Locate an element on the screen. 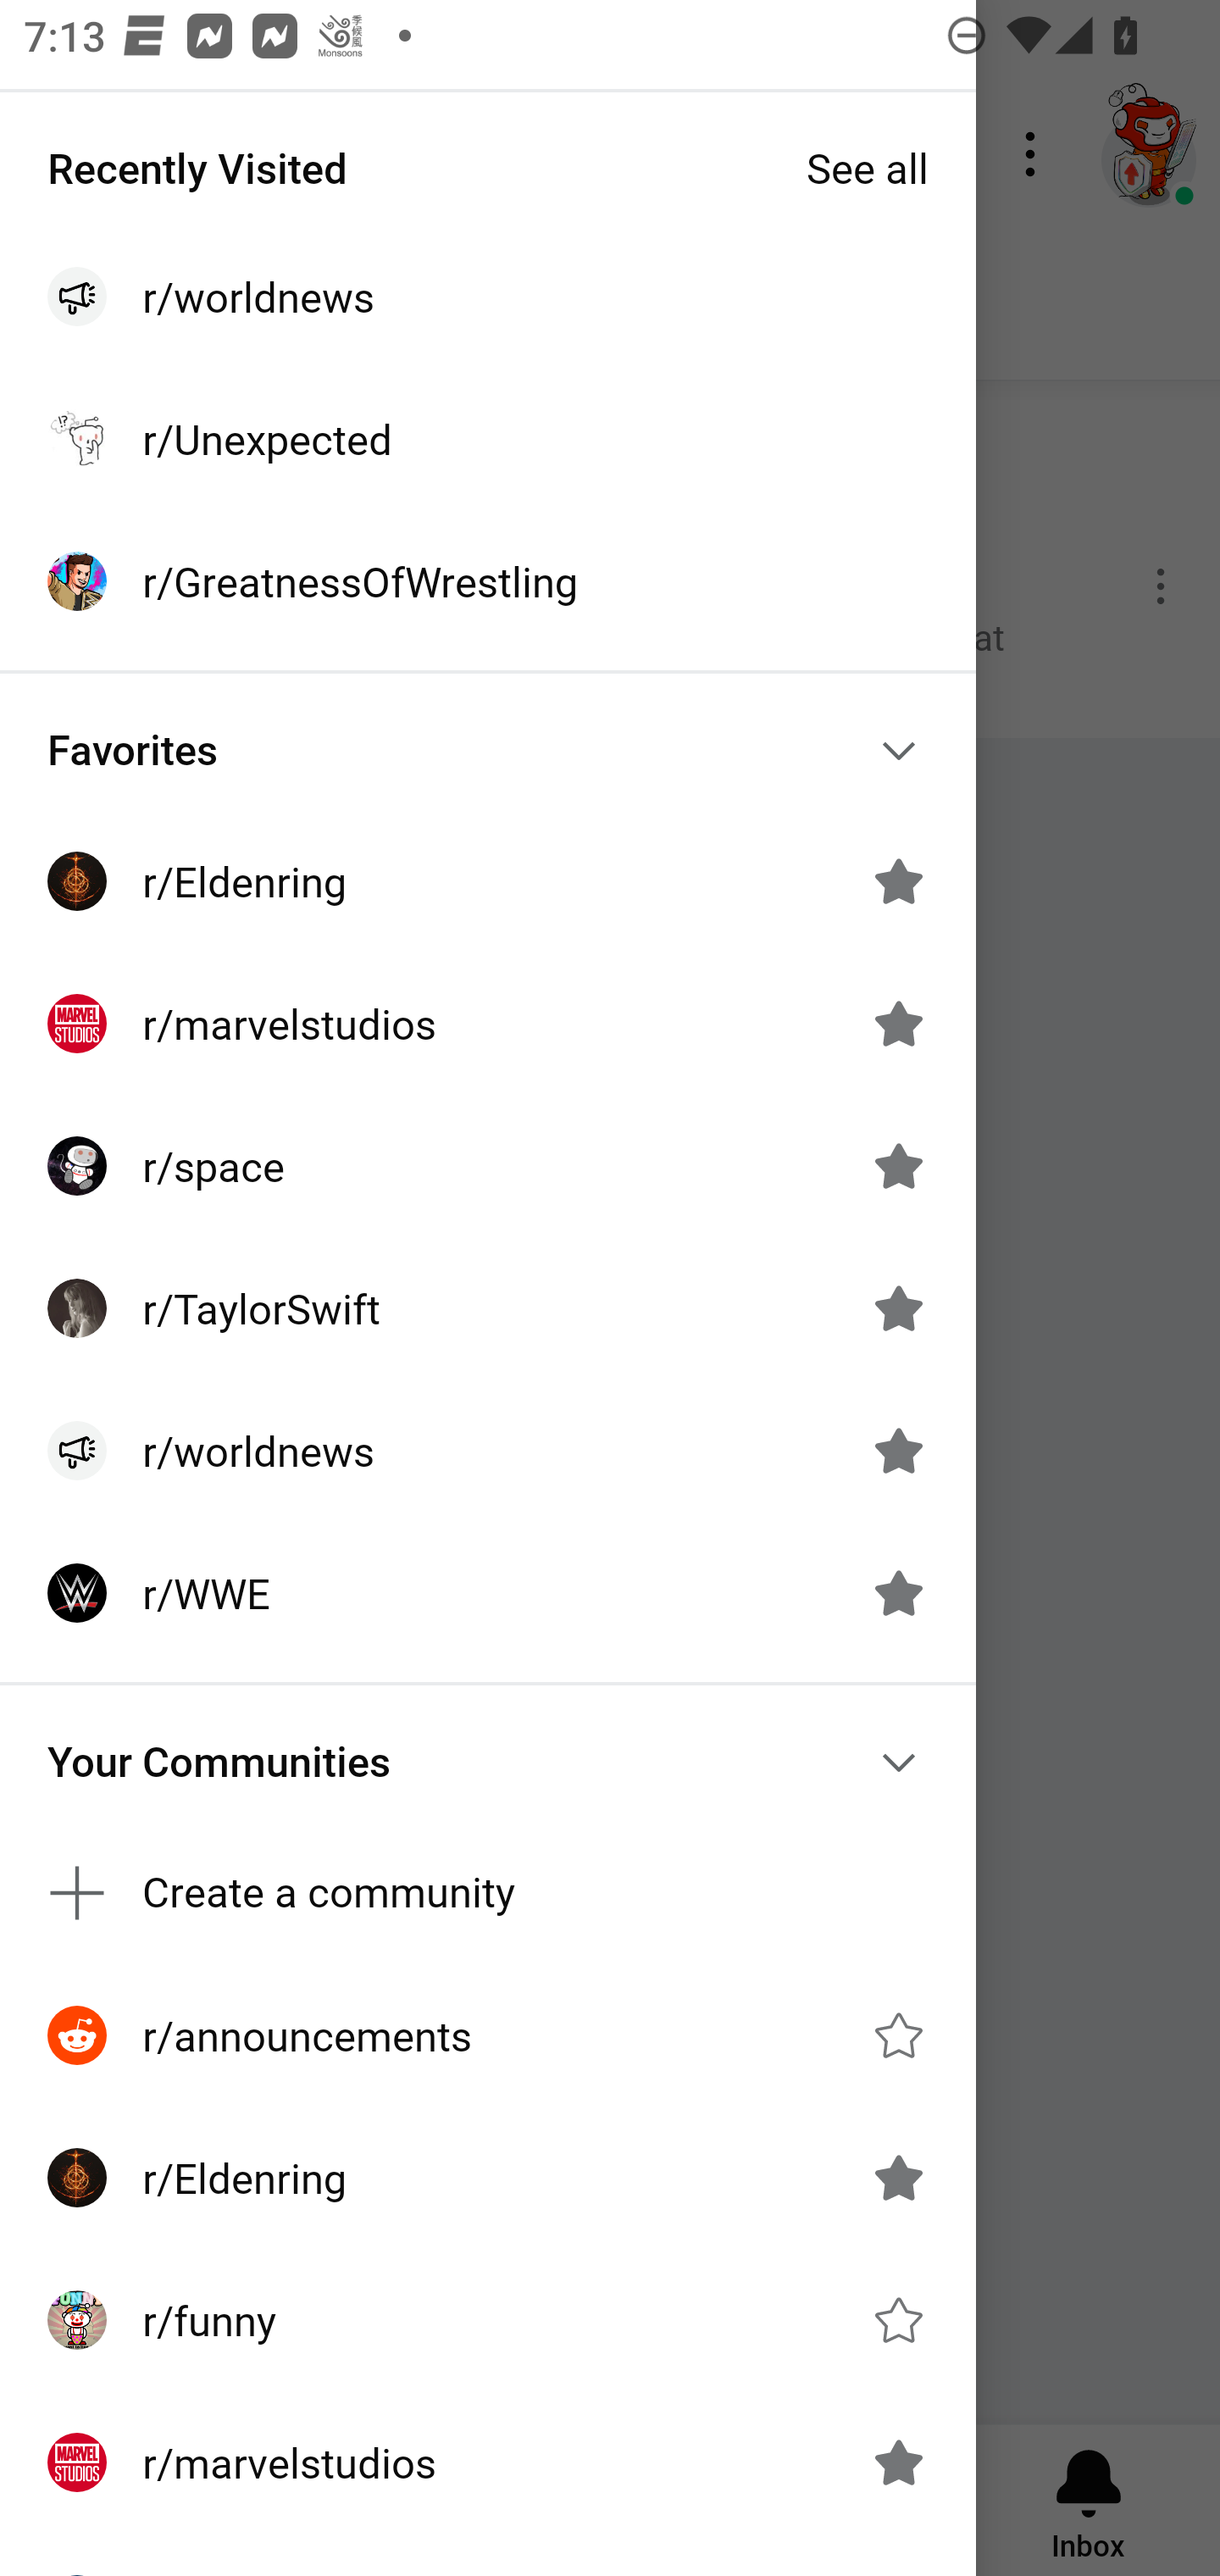 The height and width of the screenshot is (2576, 1220). r/space Unfavorite r/space is located at coordinates (488, 1166).